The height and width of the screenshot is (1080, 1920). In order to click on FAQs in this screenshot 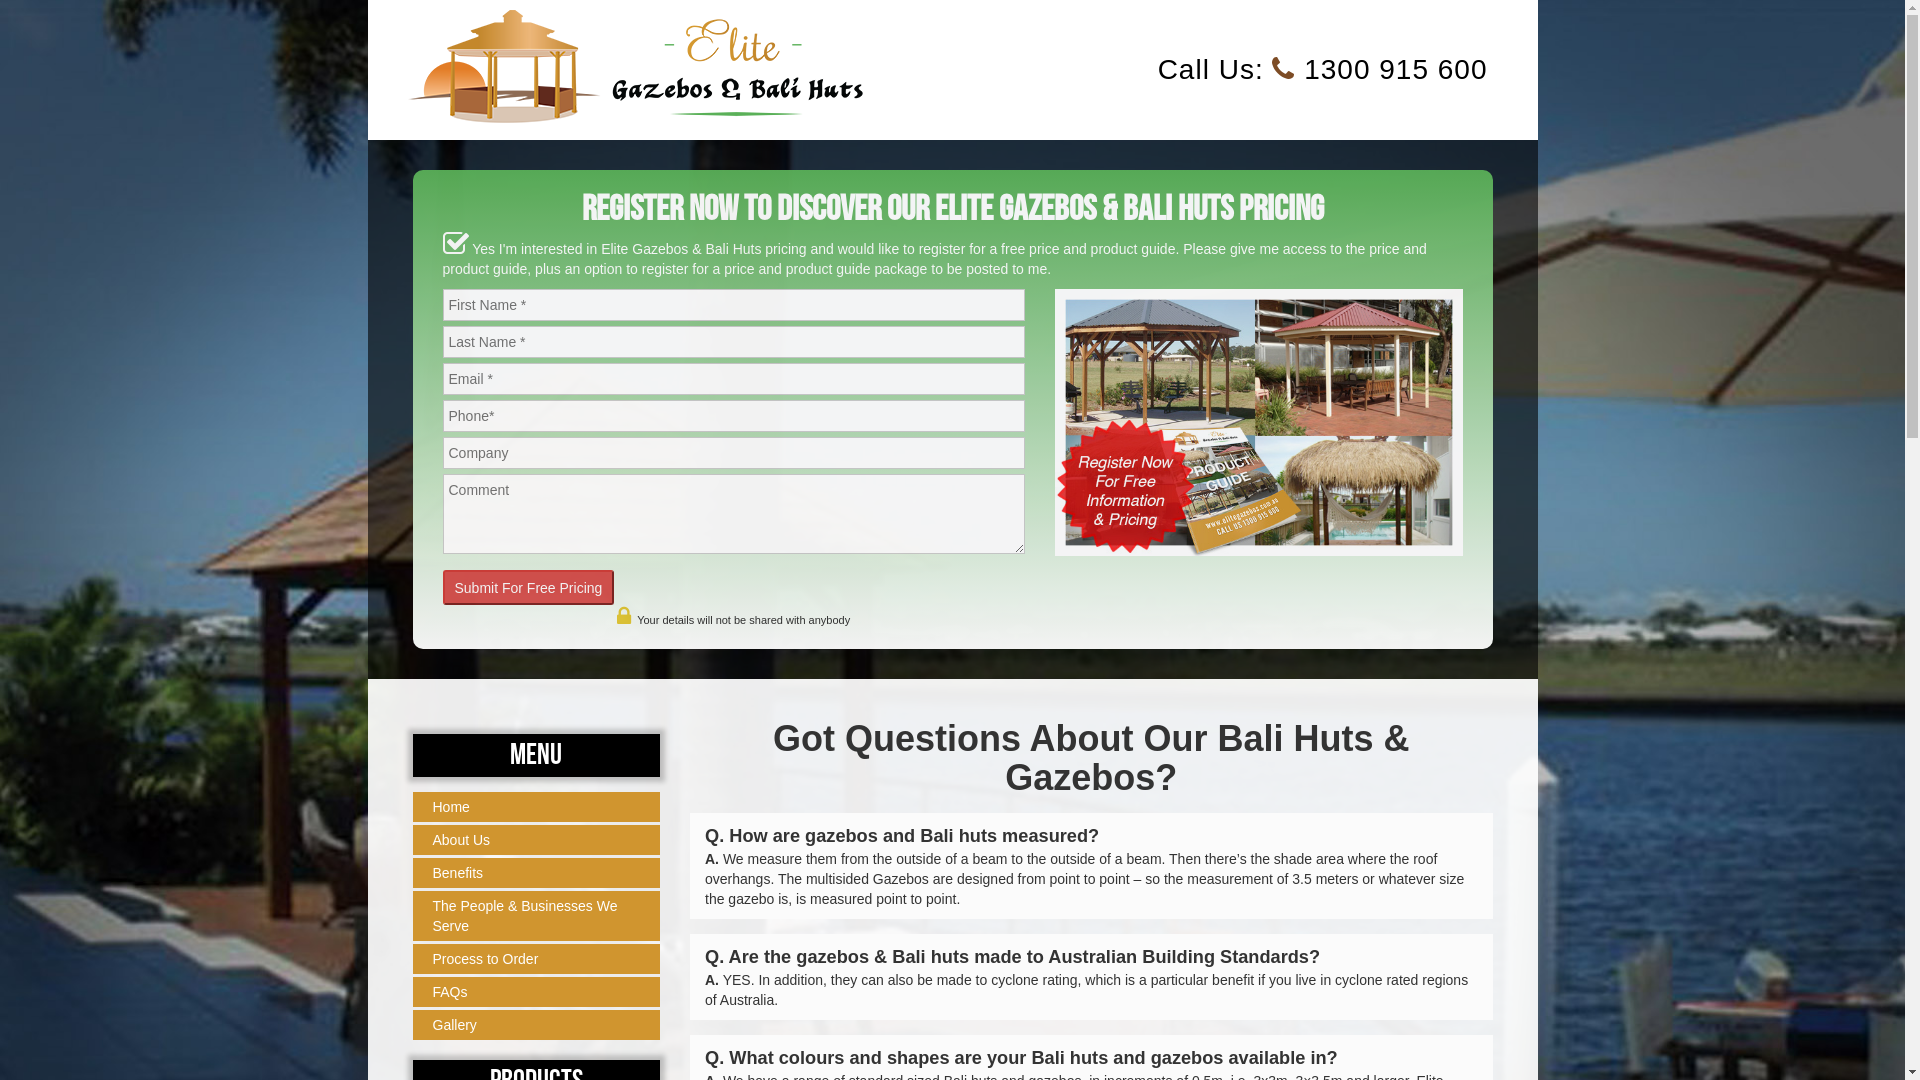, I will do `click(536, 992)`.